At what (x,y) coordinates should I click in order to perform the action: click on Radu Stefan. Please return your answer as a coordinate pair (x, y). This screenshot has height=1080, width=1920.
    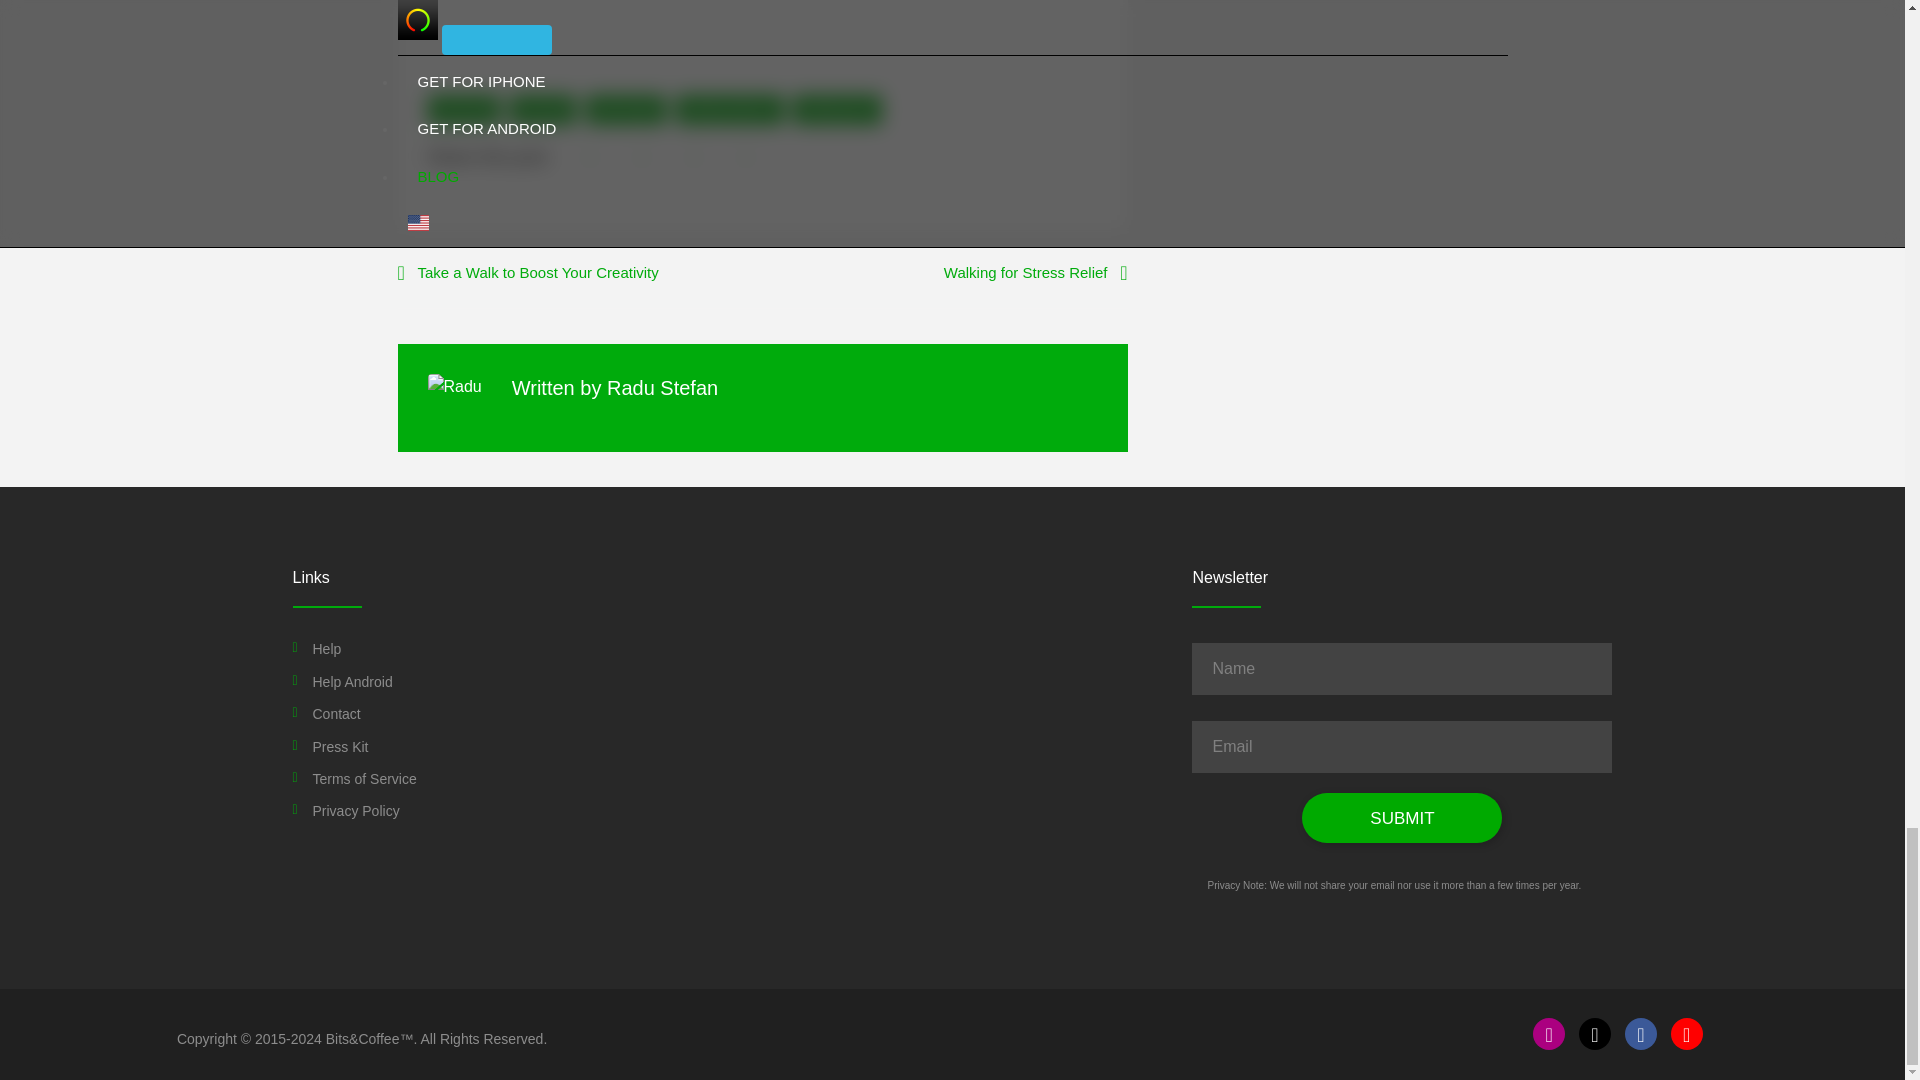
    Looking at the image, I should click on (662, 387).